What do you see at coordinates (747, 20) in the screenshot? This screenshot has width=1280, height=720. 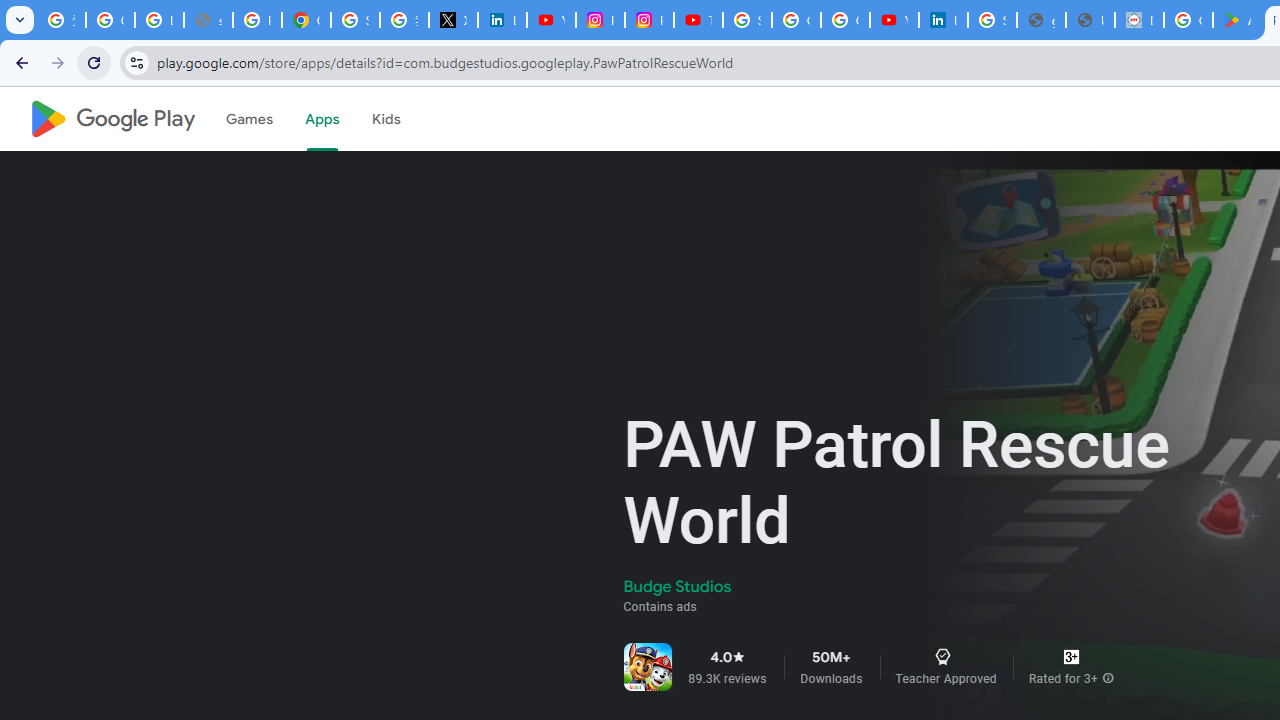 I see `Sign in - Google Accounts` at bounding box center [747, 20].